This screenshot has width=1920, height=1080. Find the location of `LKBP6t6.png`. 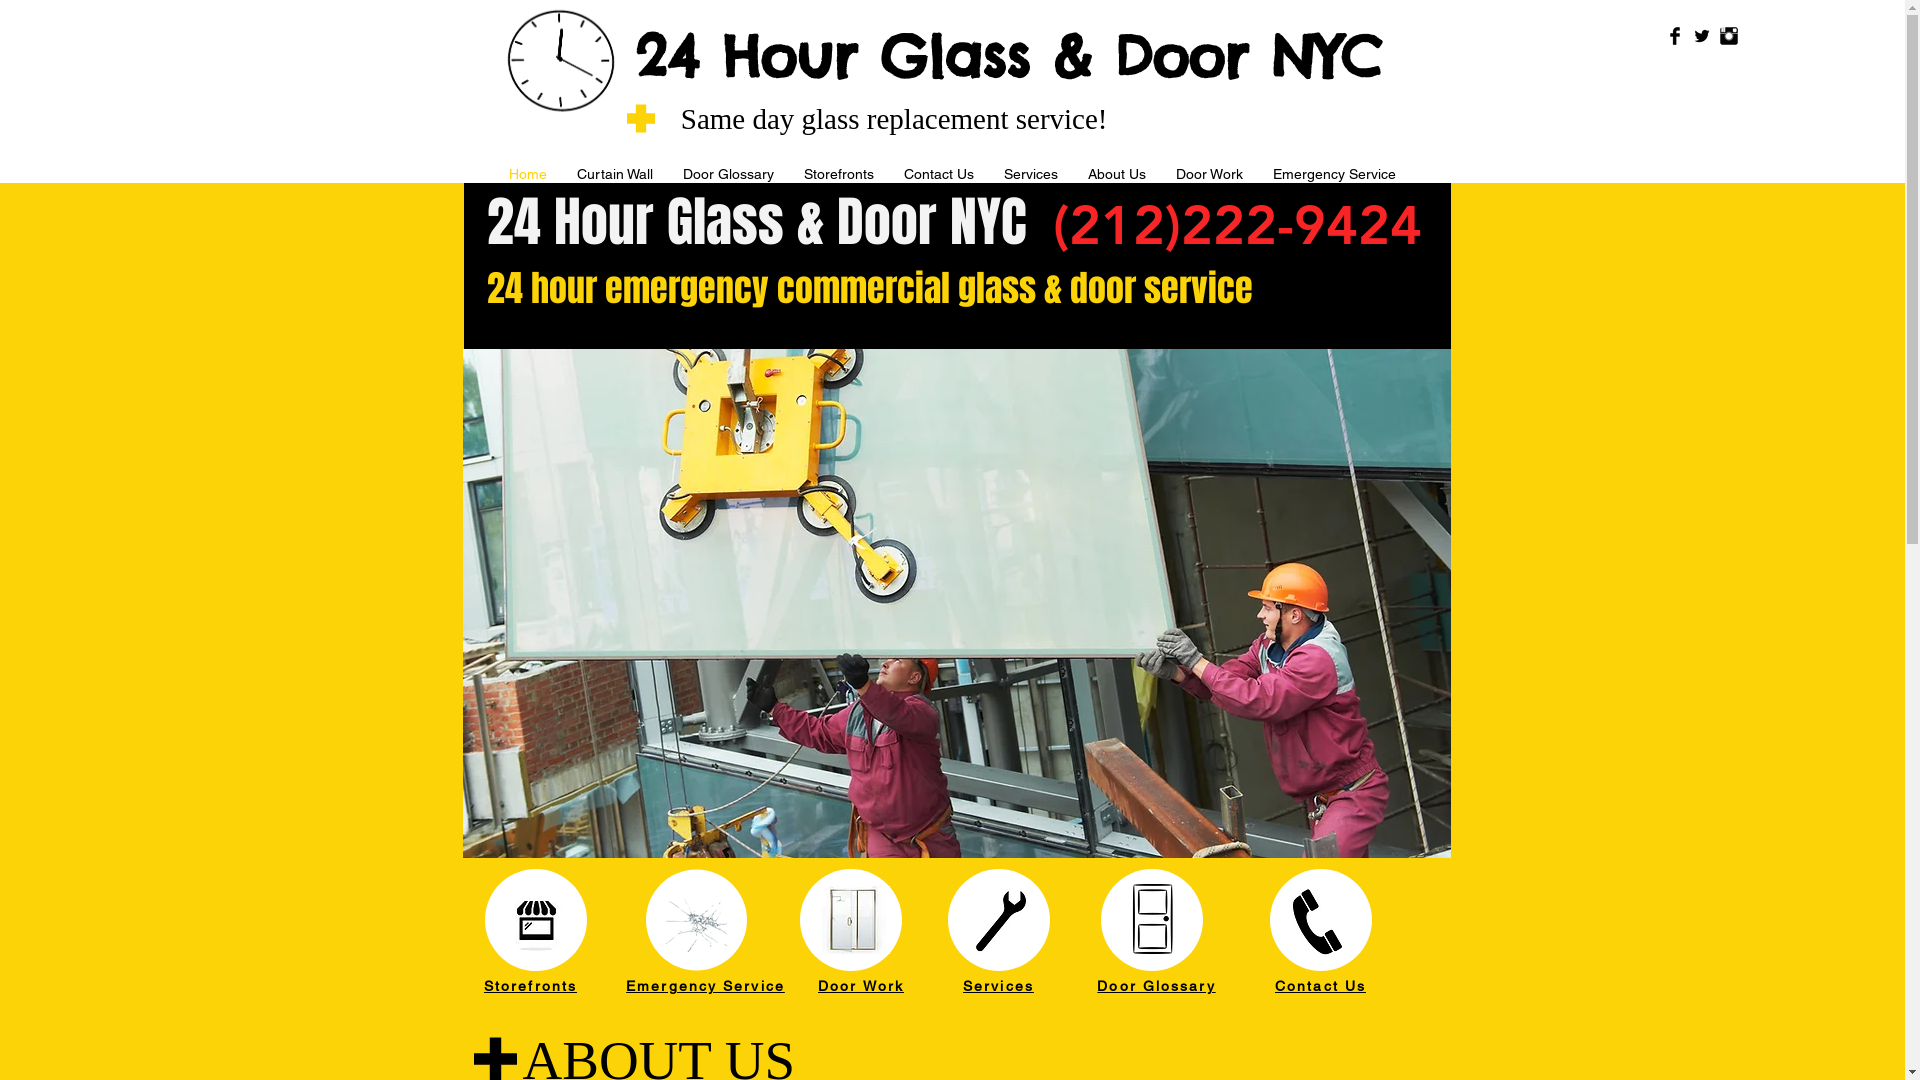

LKBP6t6.png is located at coordinates (696, 920).